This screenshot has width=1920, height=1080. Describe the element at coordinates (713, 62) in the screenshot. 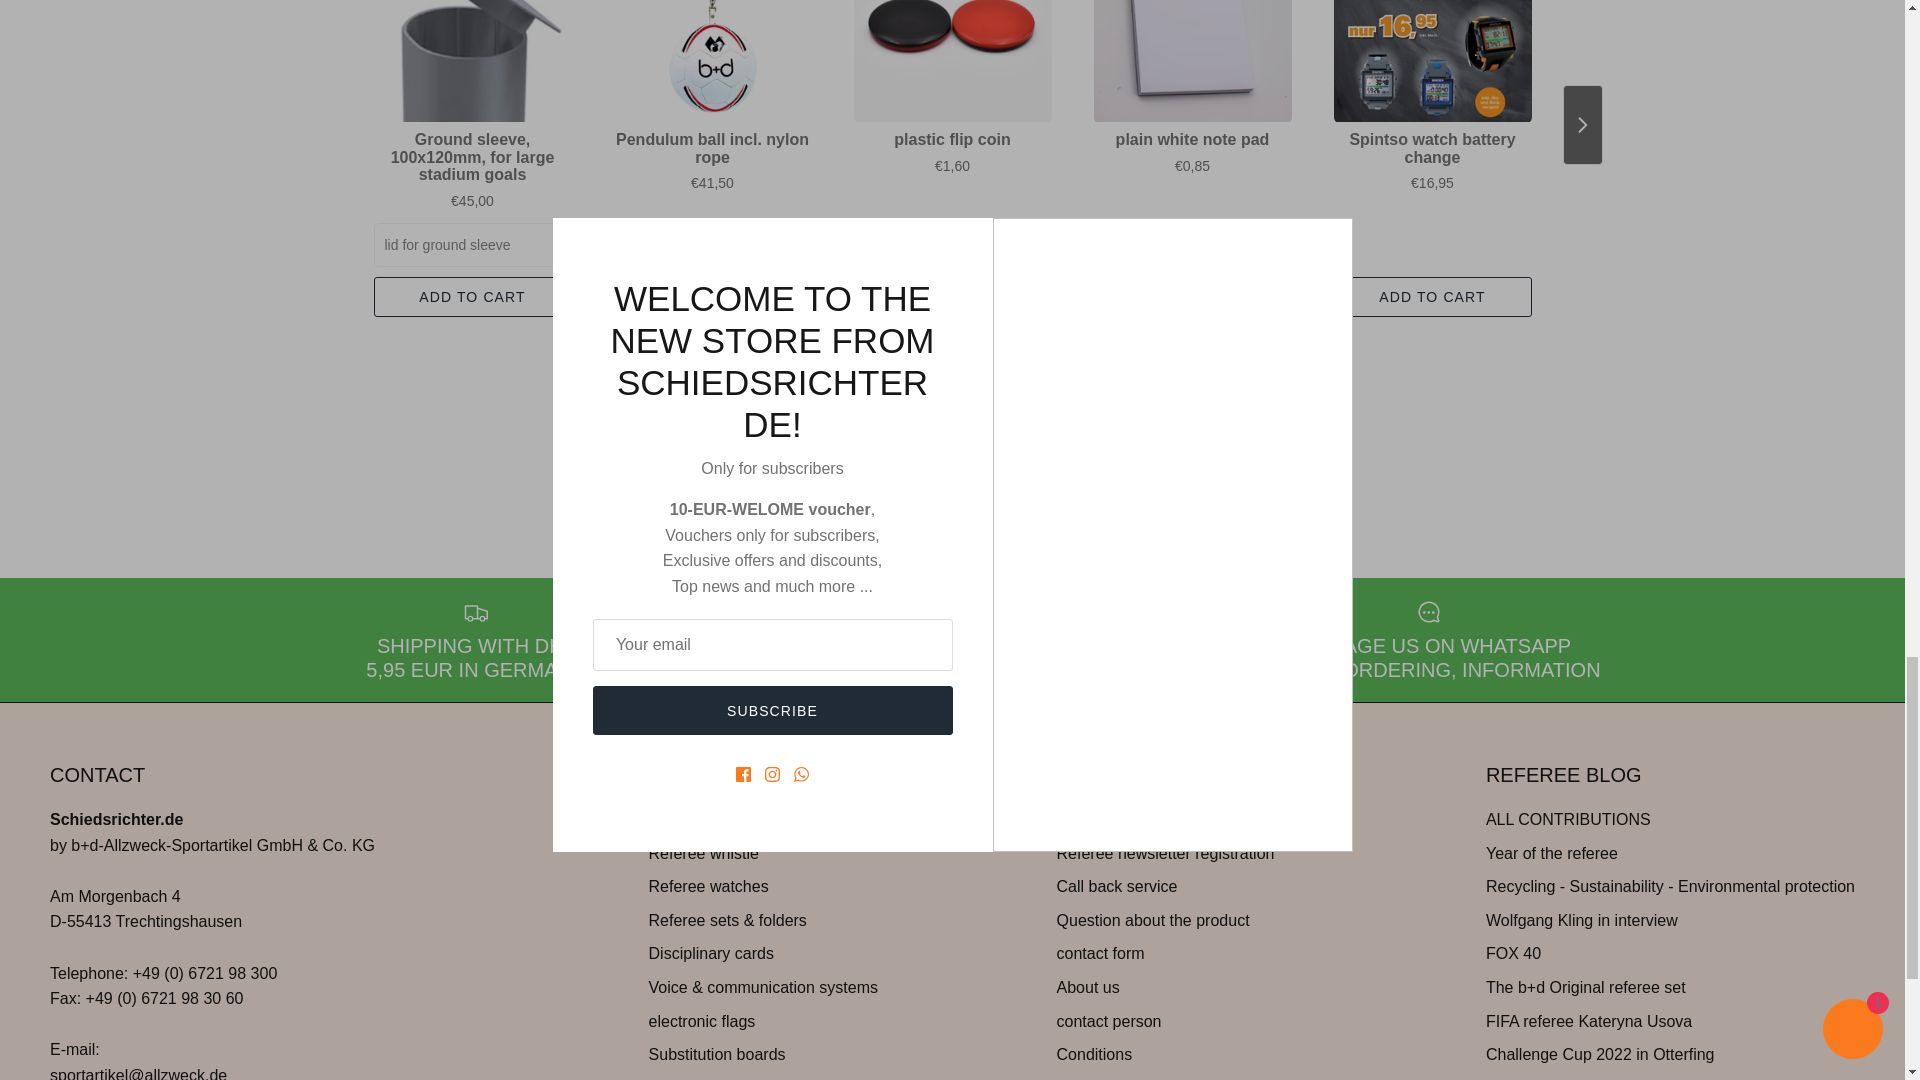

I see `Pendulum ball incl. nylon rope` at that location.